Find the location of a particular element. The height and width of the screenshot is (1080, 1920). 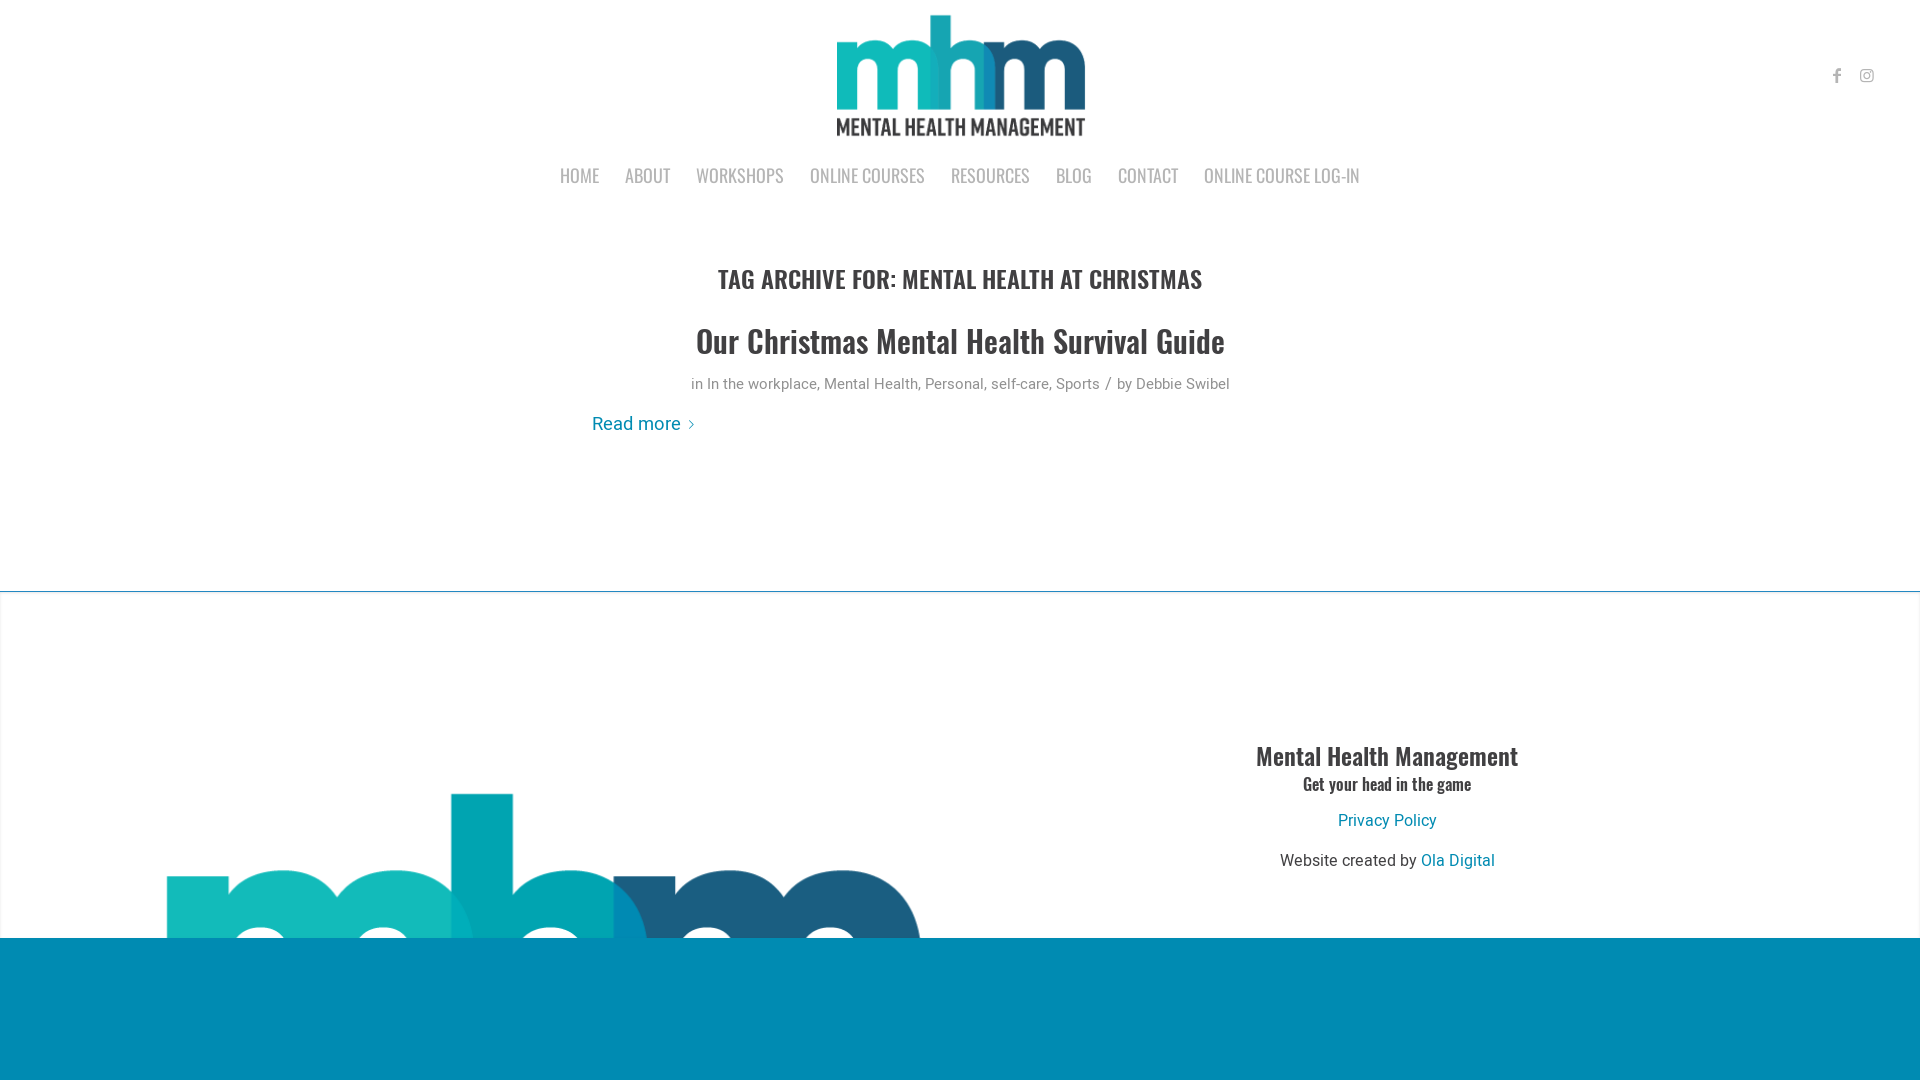

Facebook is located at coordinates (1837, 75).